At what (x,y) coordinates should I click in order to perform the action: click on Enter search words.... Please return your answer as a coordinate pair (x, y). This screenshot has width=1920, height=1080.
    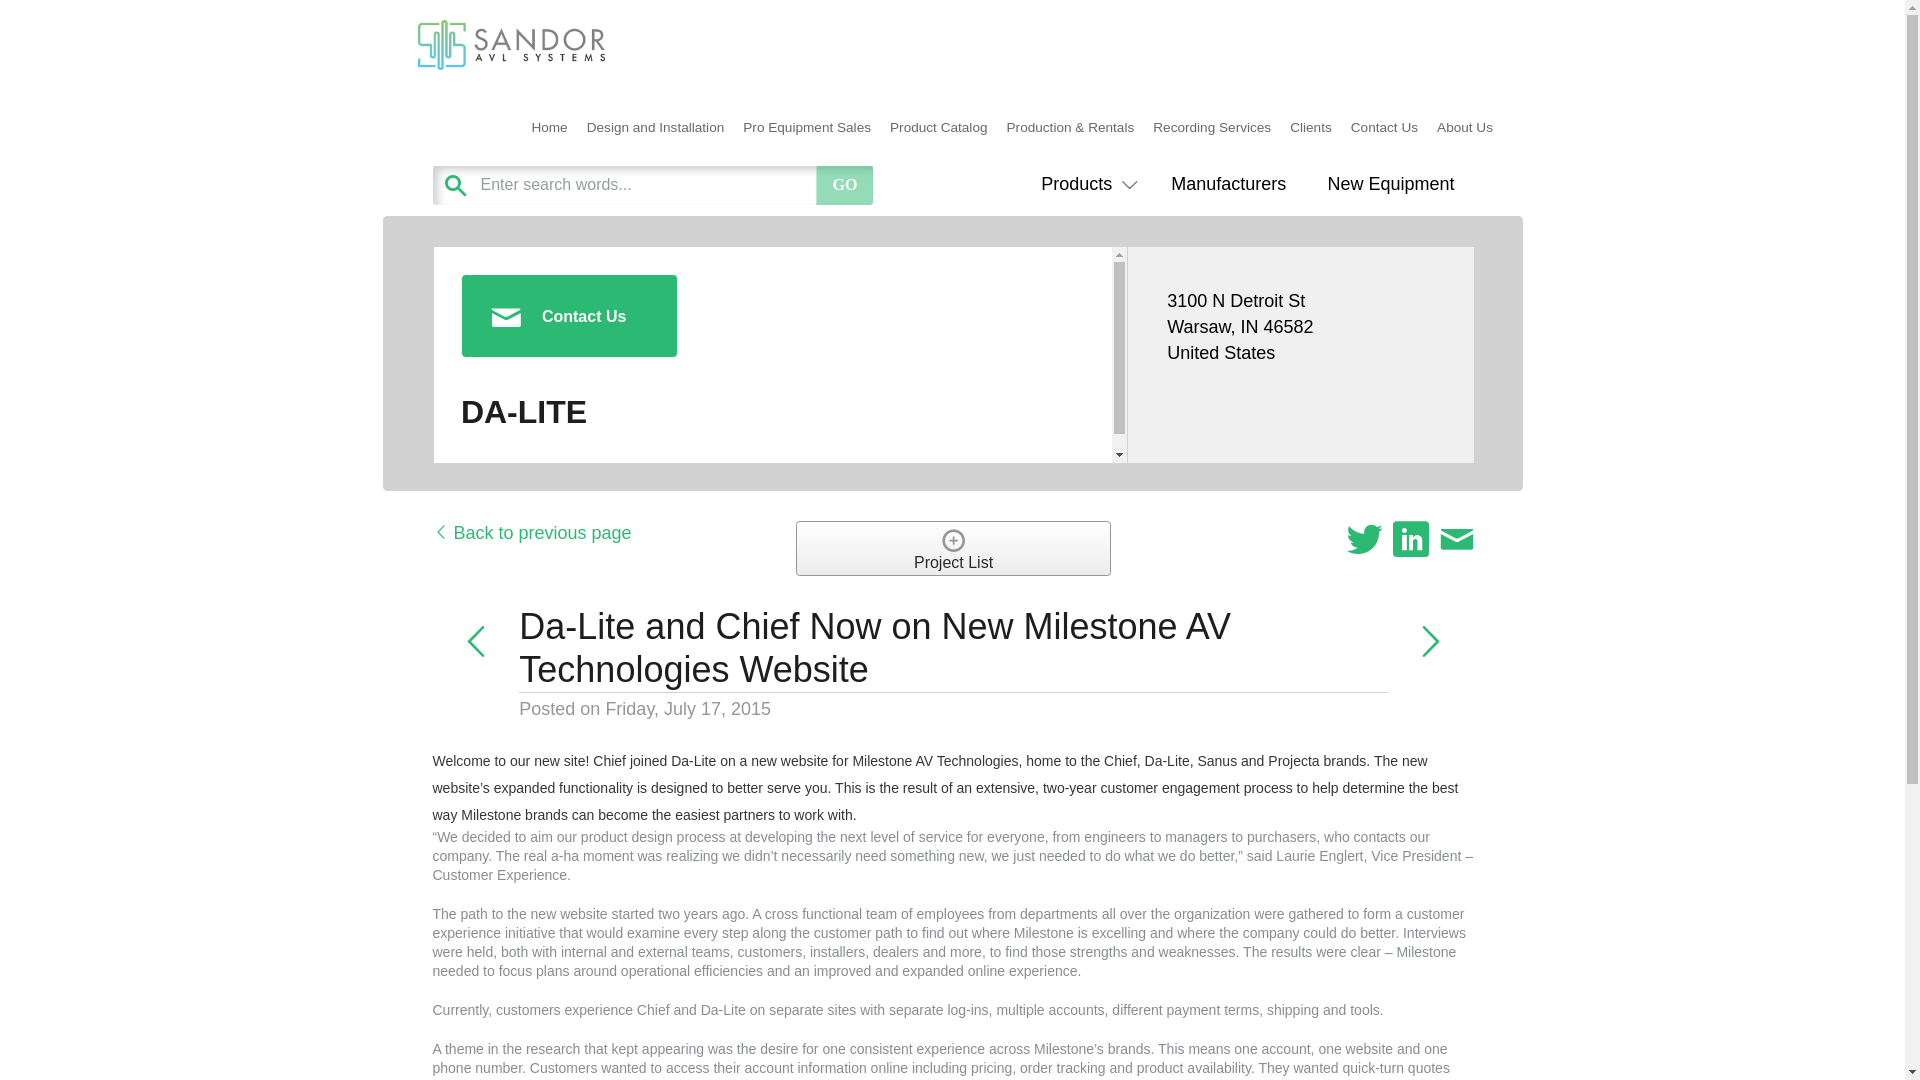
    Looking at the image, I should click on (701, 185).